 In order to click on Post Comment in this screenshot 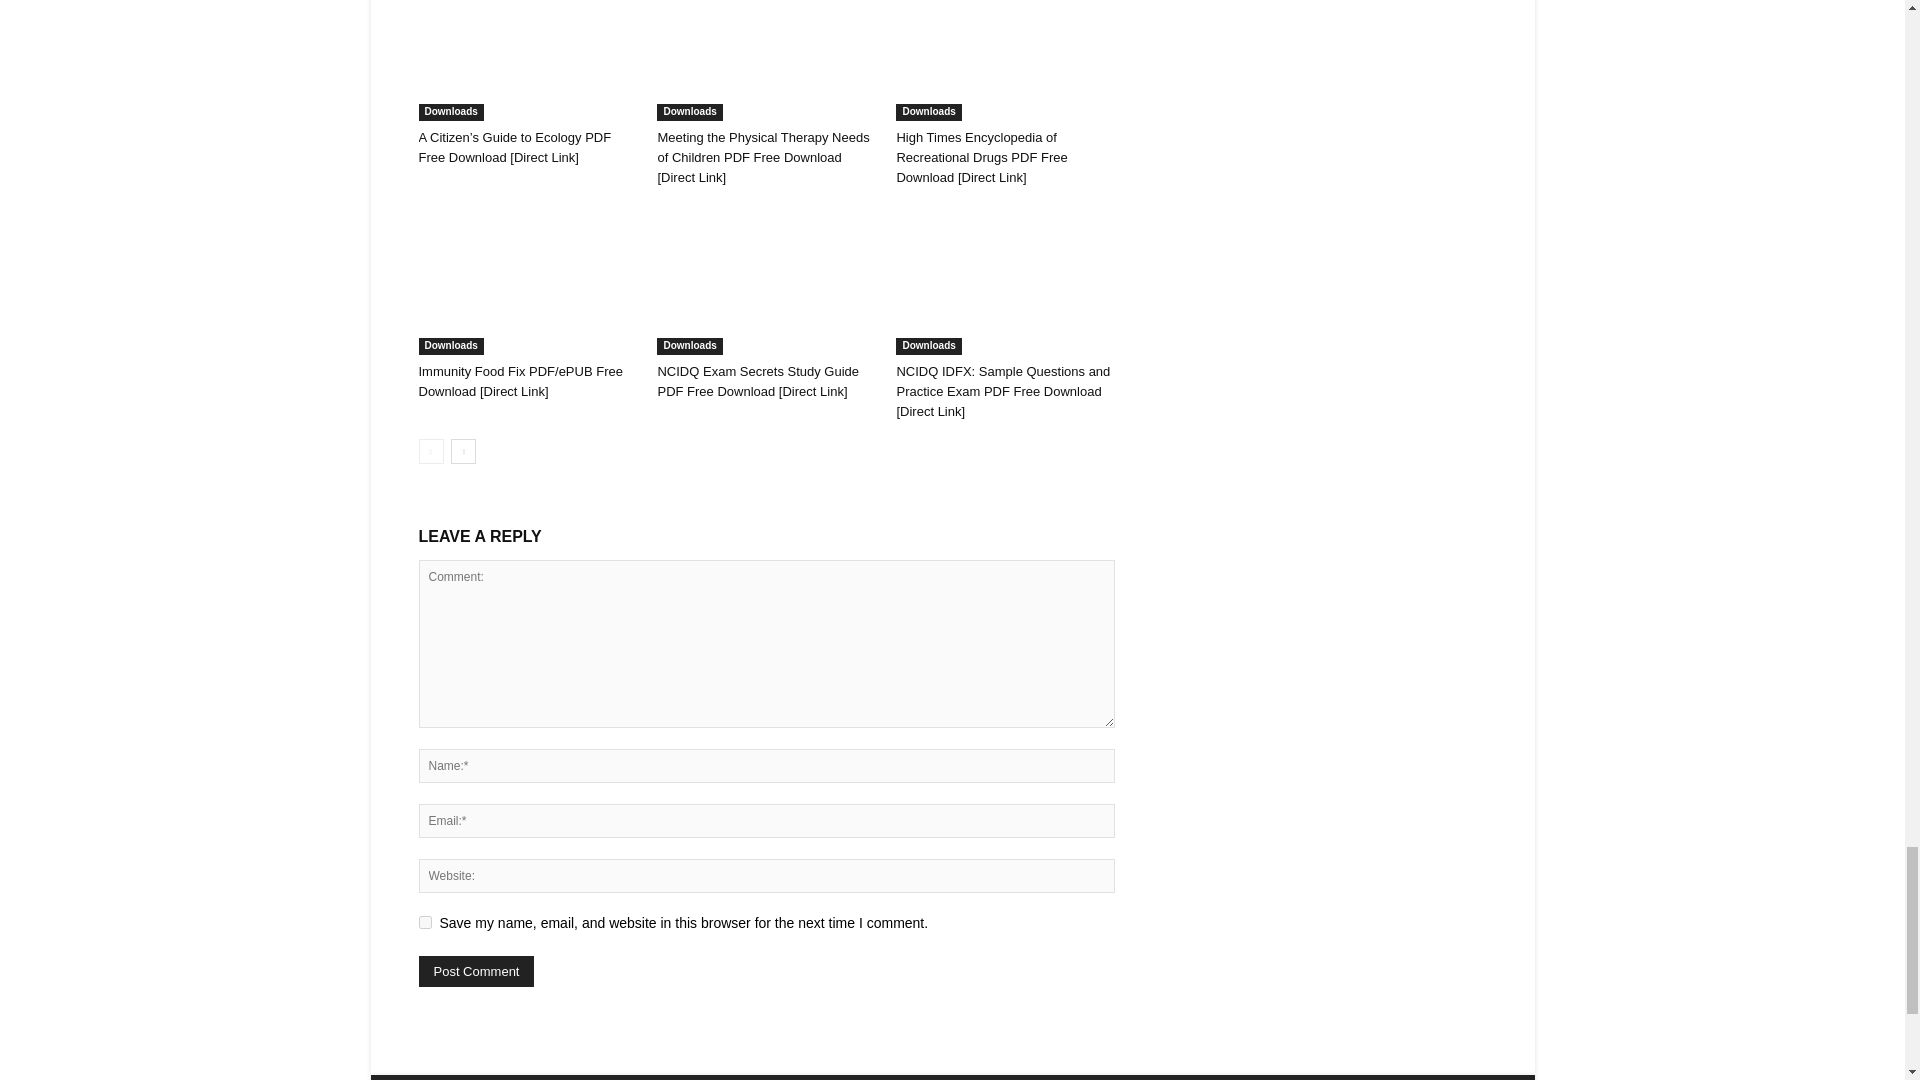, I will do `click(476, 971)`.